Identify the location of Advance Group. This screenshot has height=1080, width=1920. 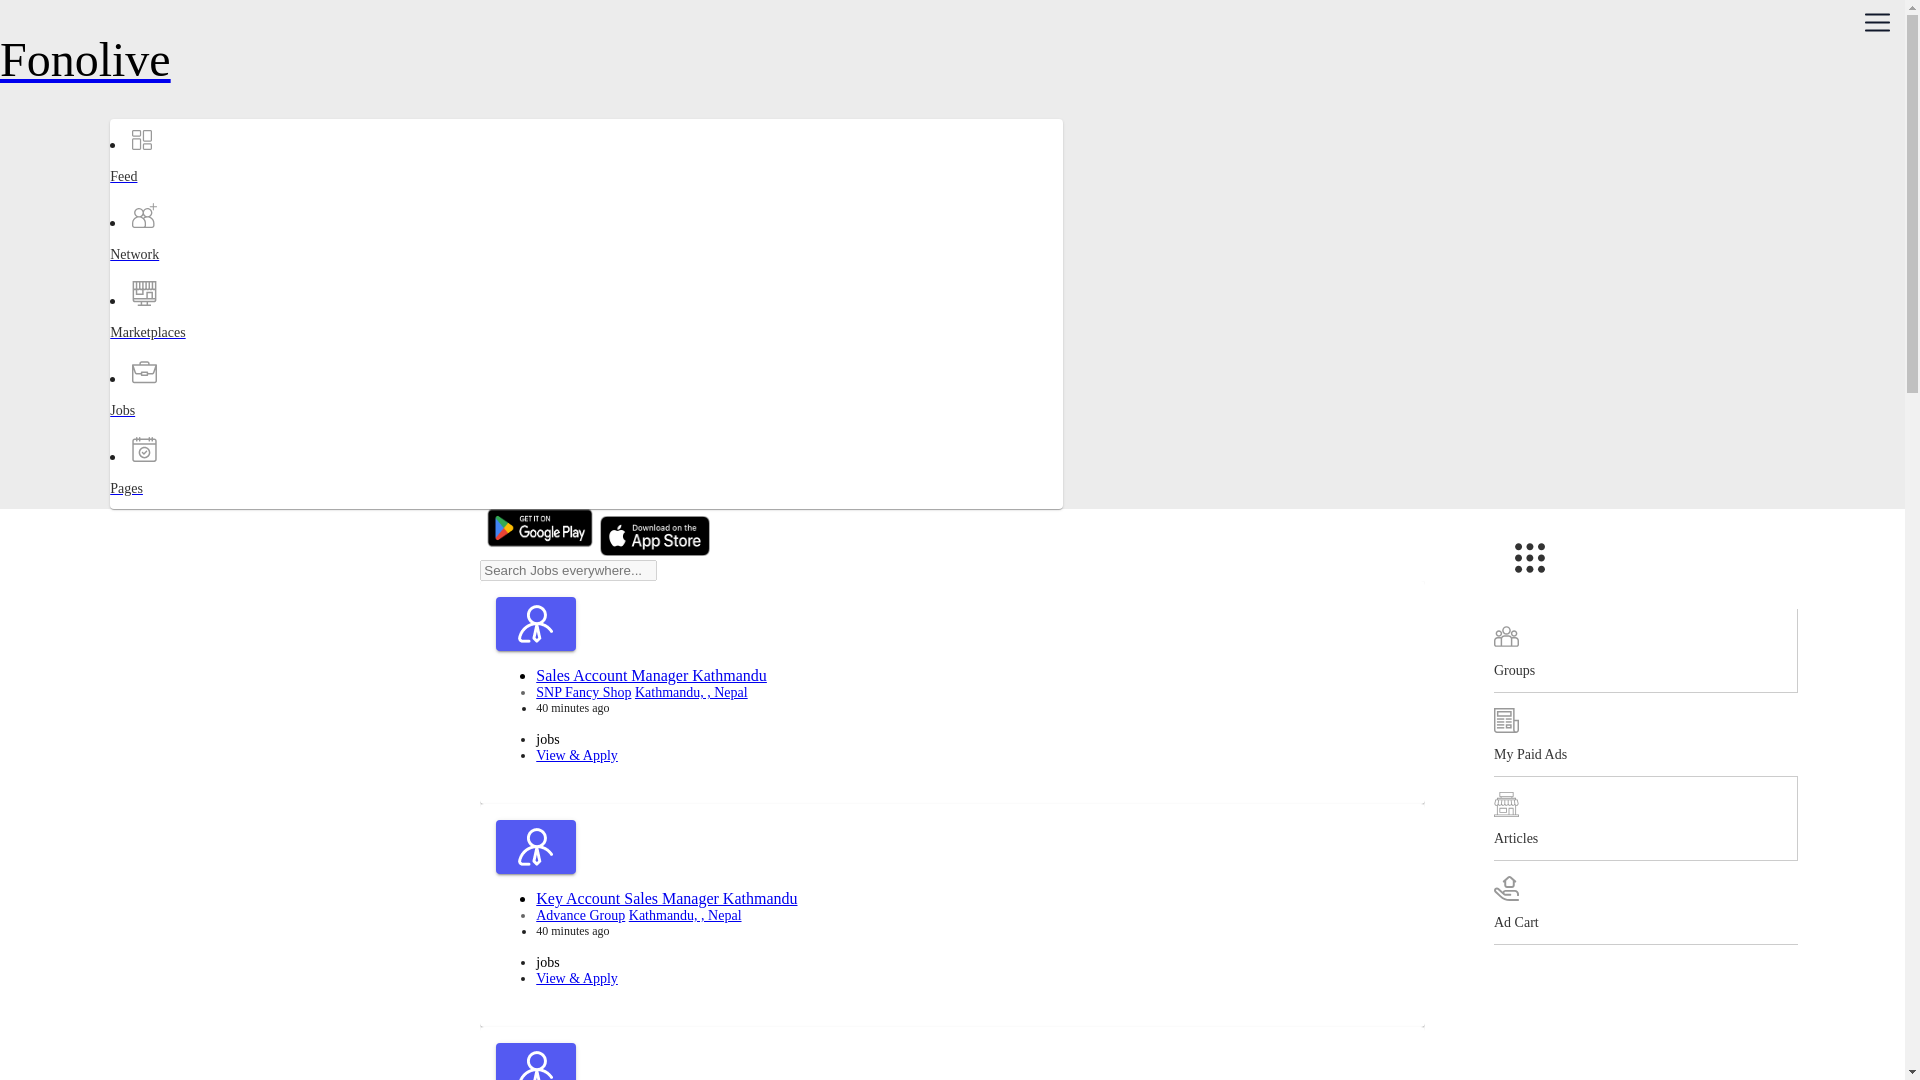
(580, 916).